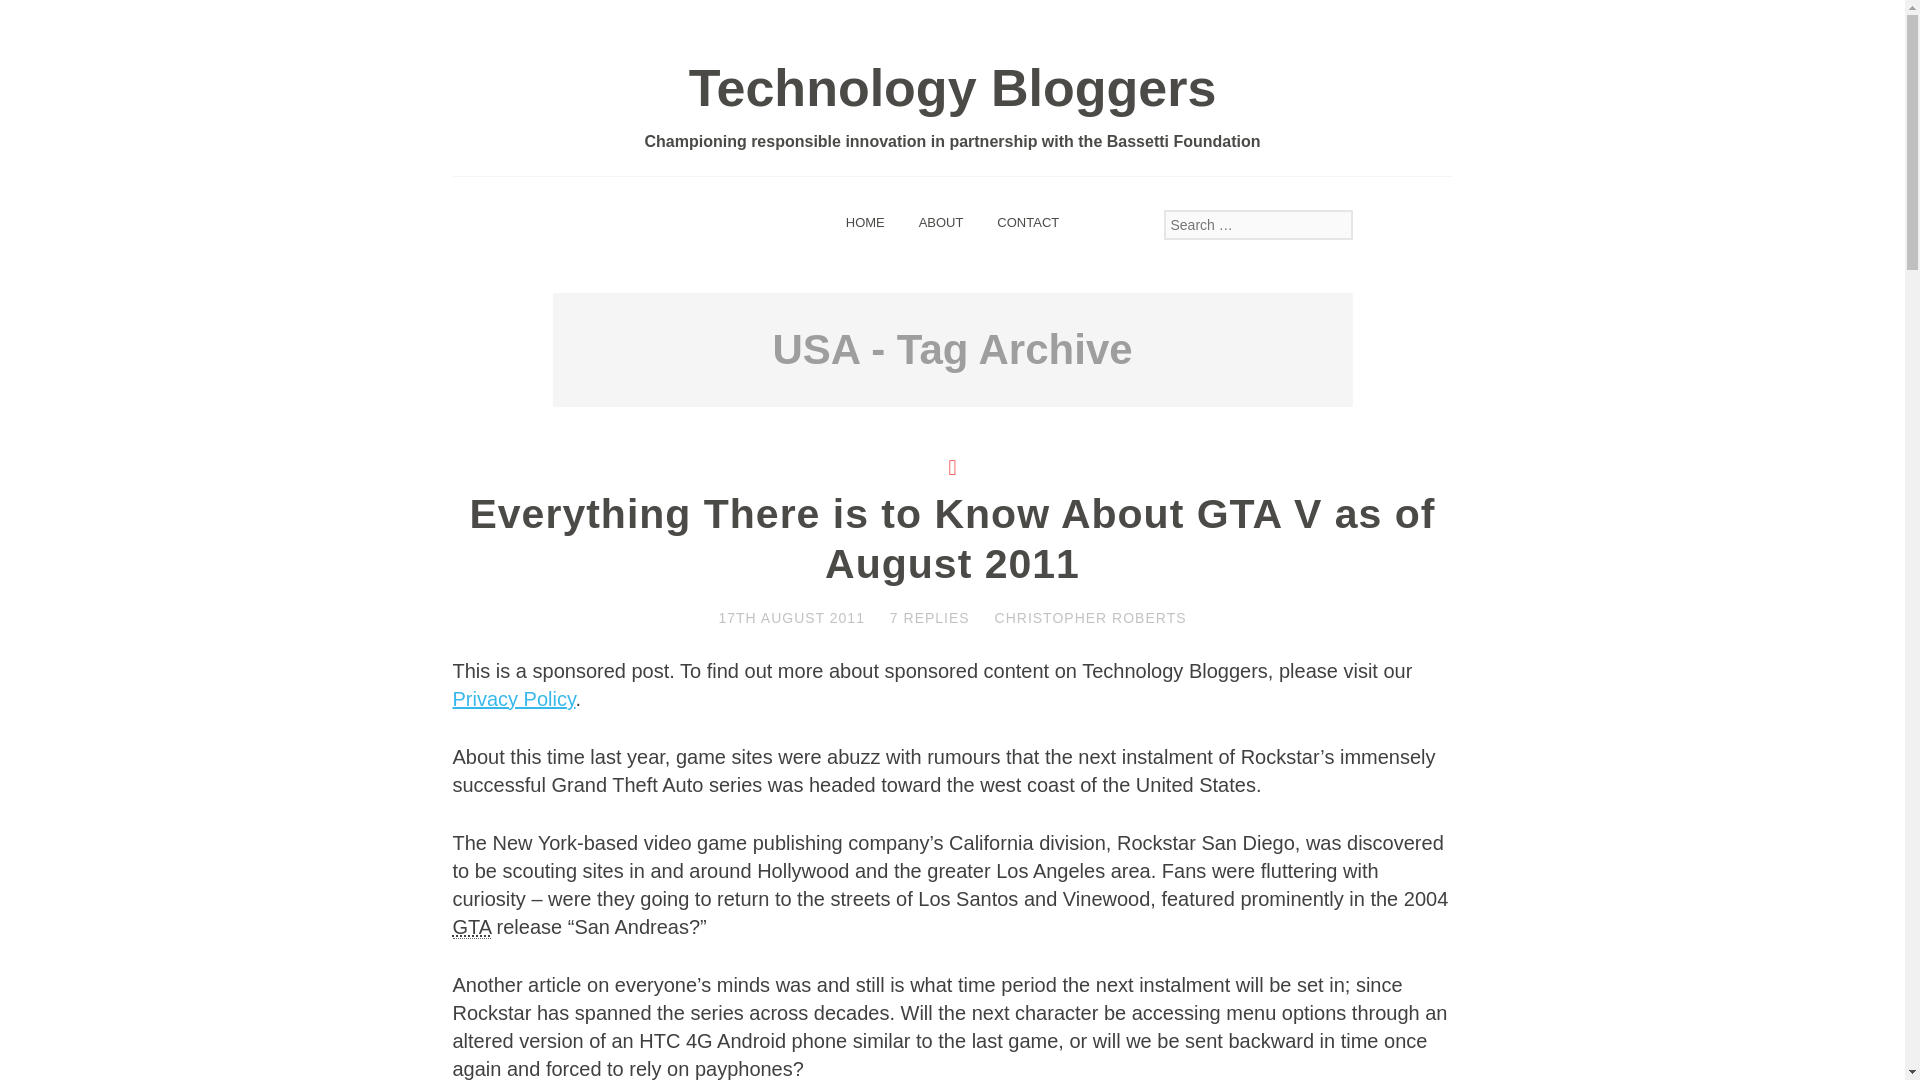 Image resolution: width=1920 pixels, height=1080 pixels. What do you see at coordinates (866, 221) in the screenshot?
I see `Technology Bloggers Homepage` at bounding box center [866, 221].